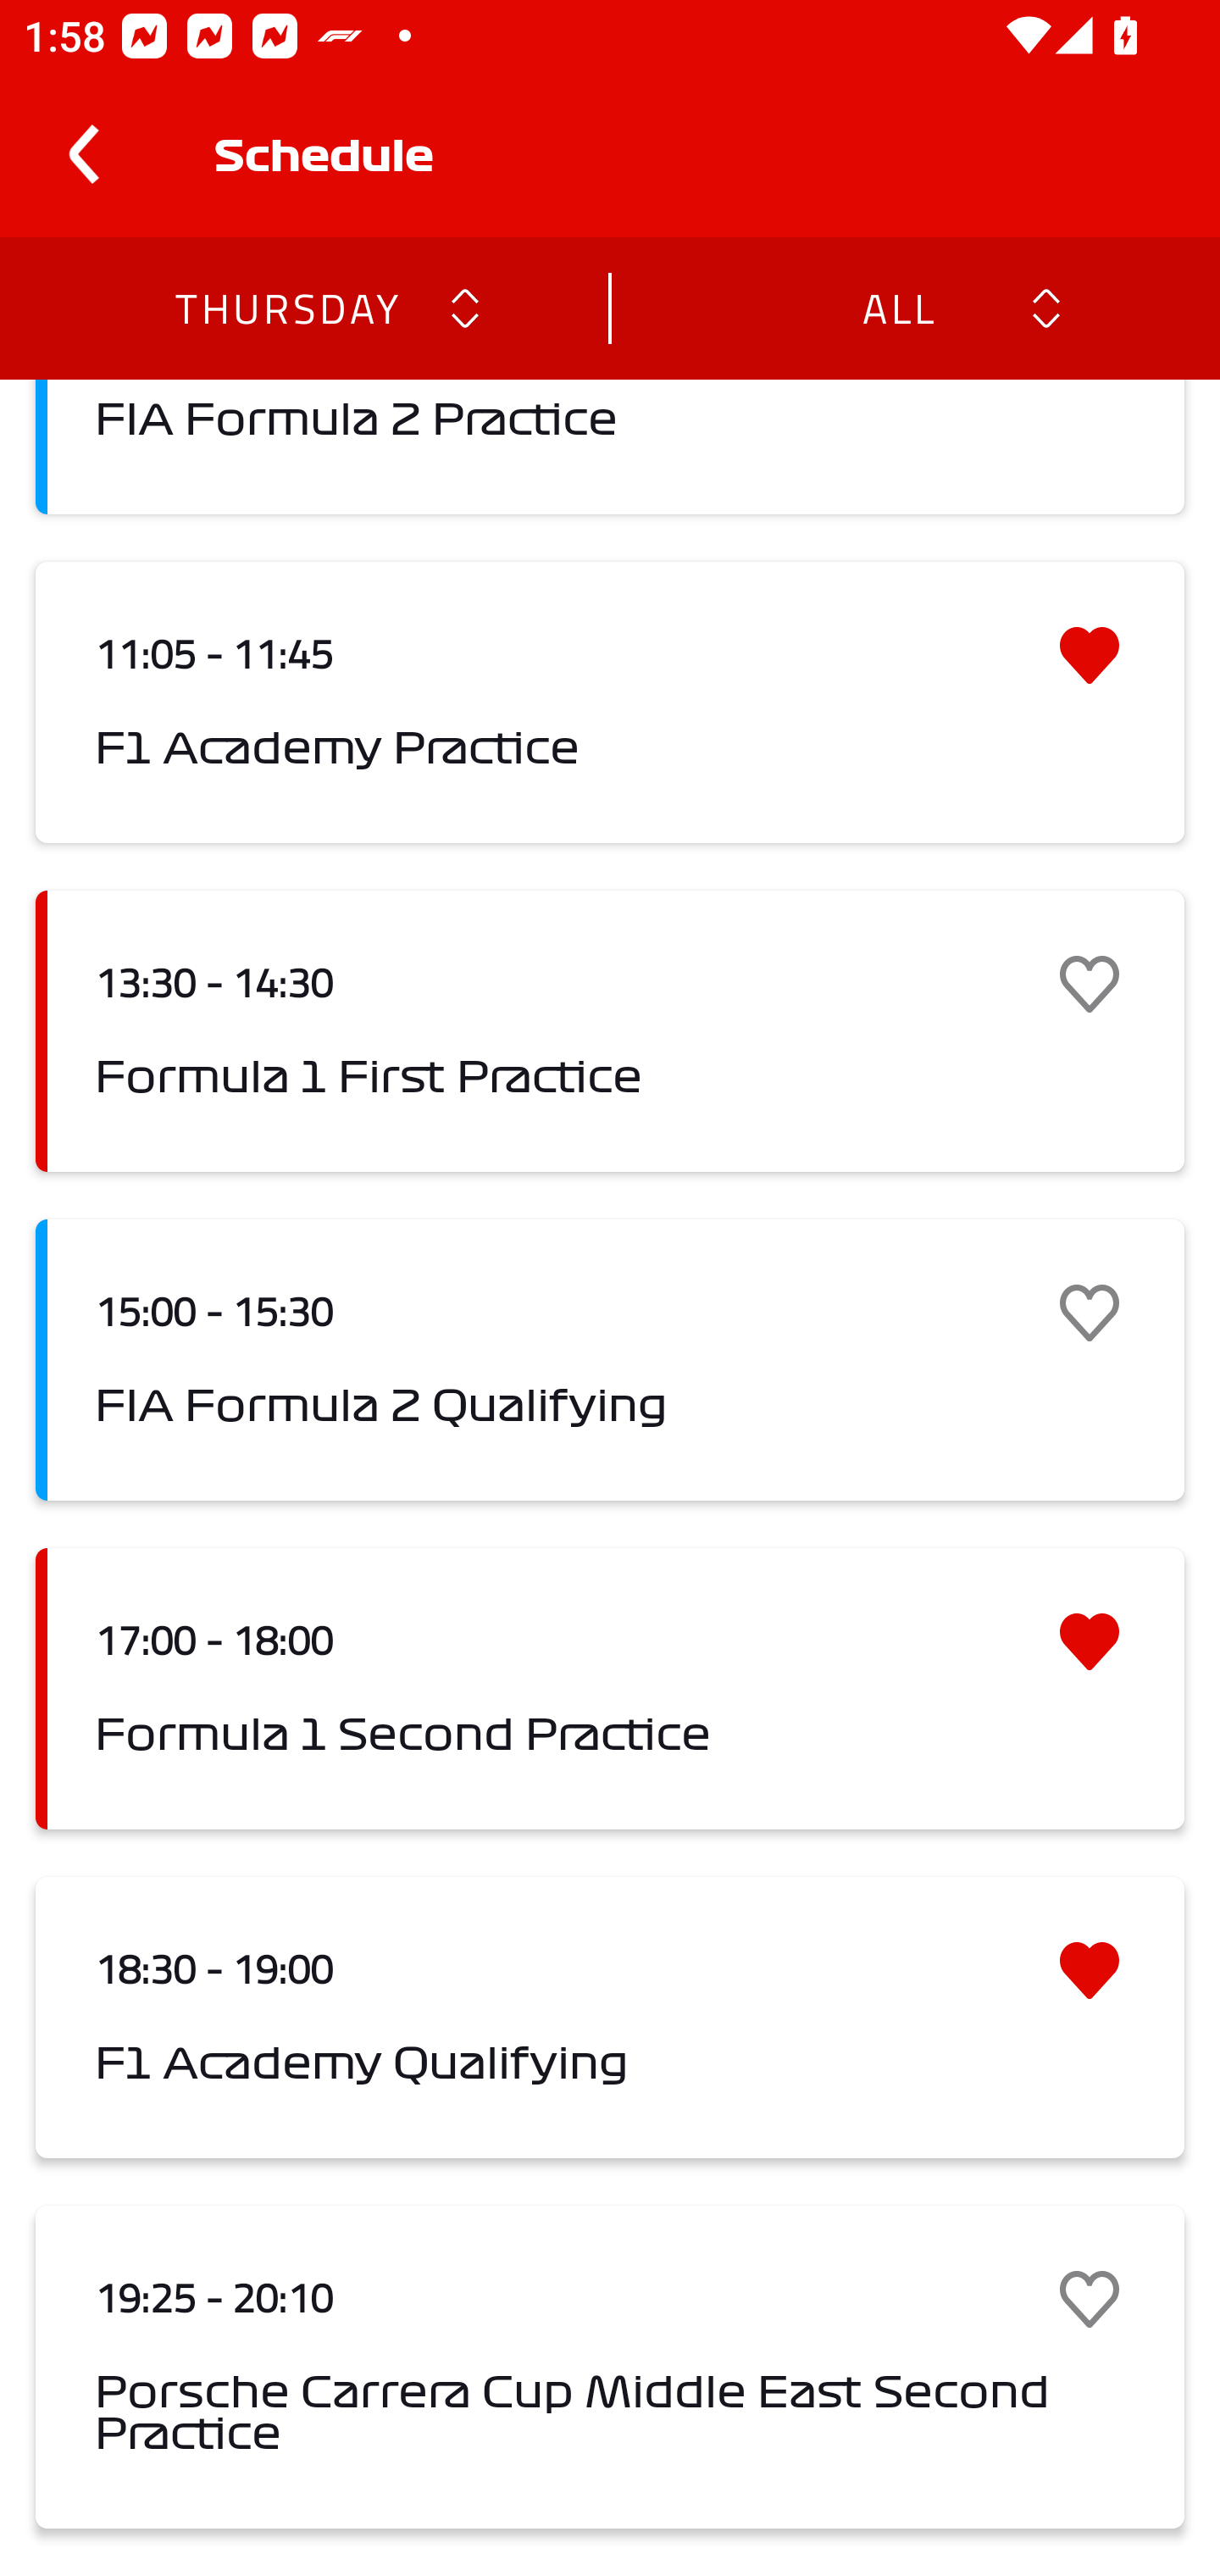  What do you see at coordinates (286, 307) in the screenshot?
I see `THURSDAY` at bounding box center [286, 307].